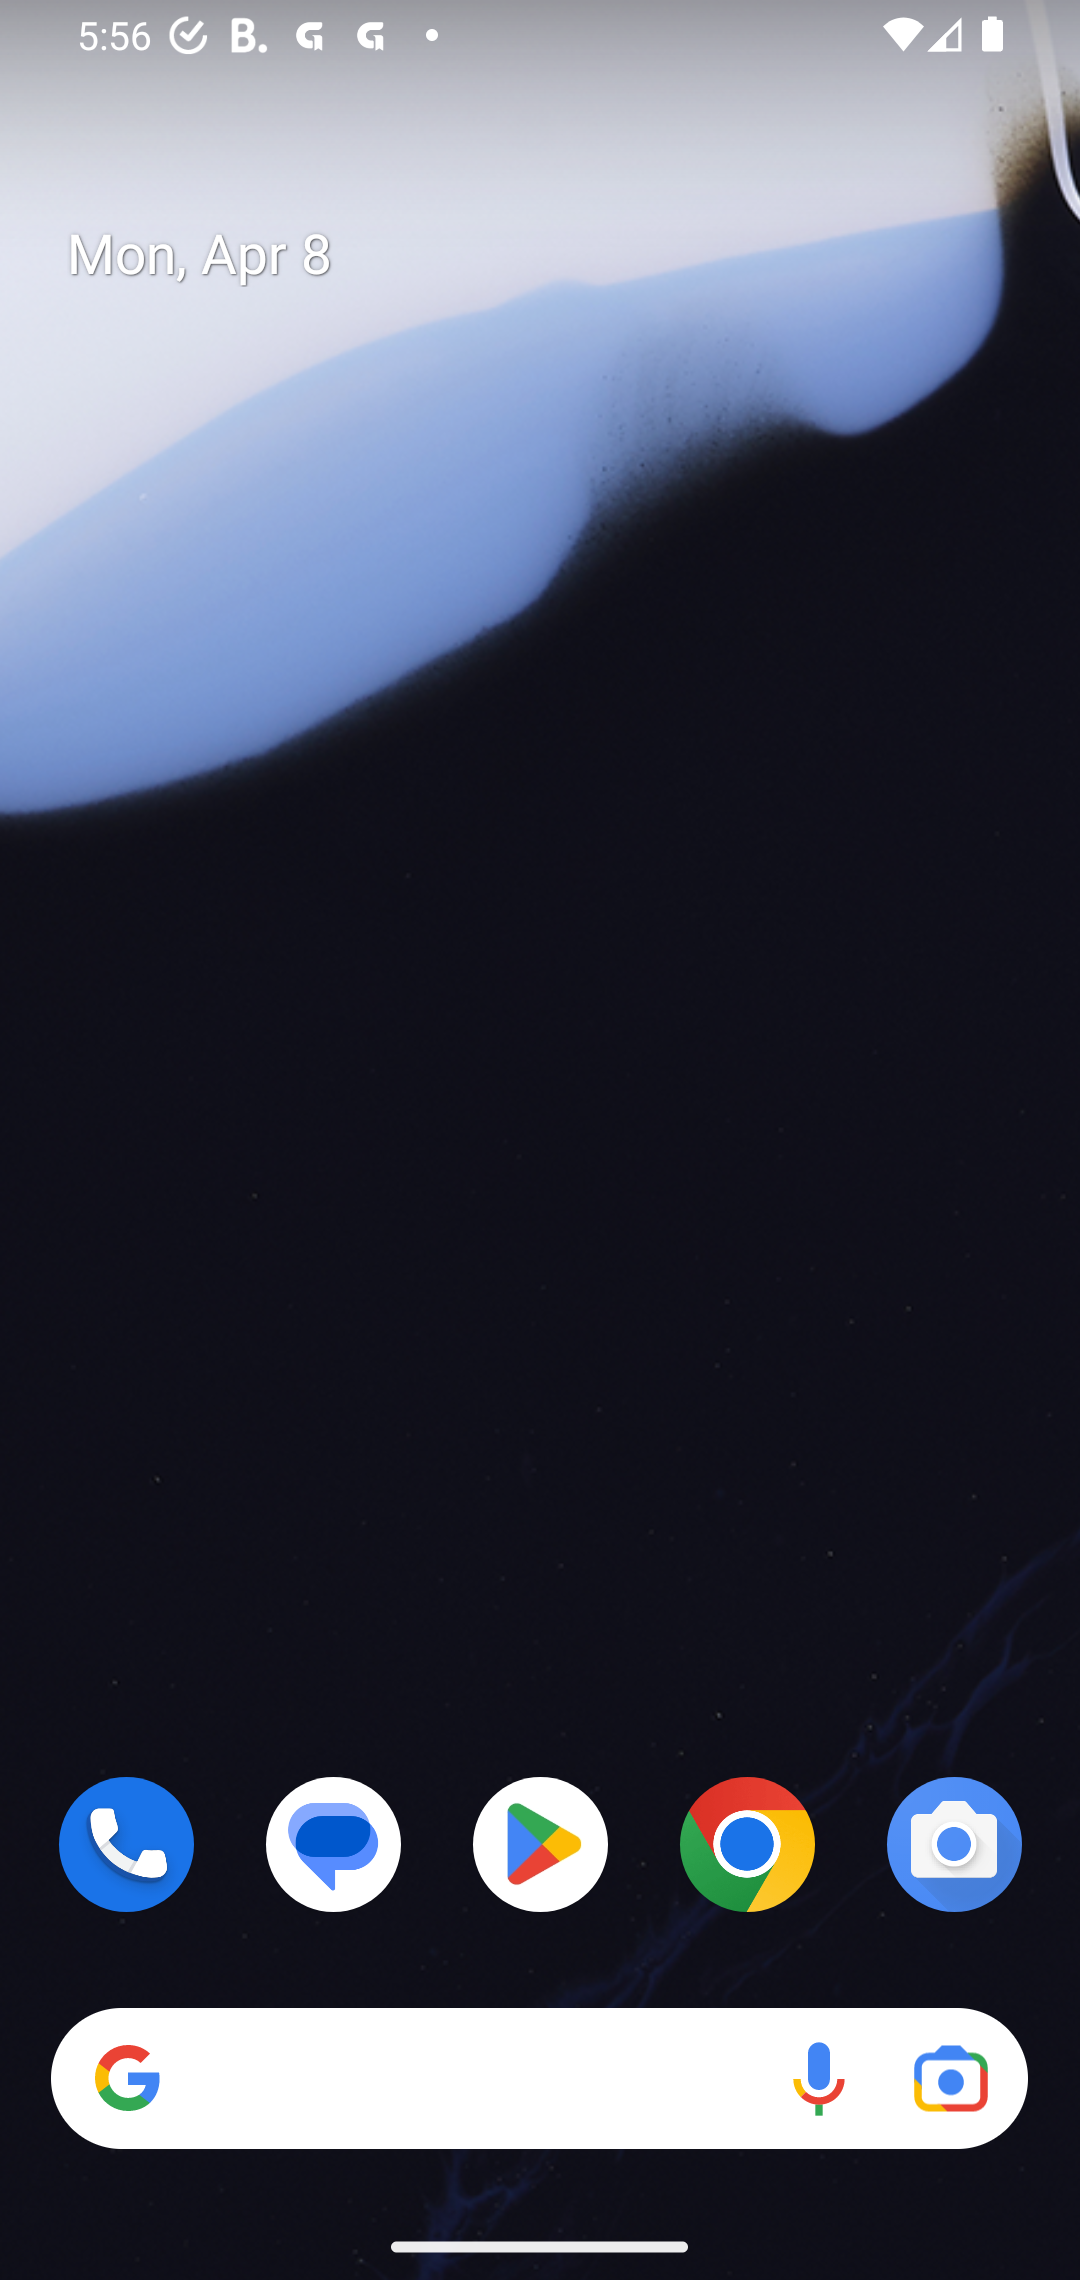  Describe the element at coordinates (747, 1844) in the screenshot. I see `Chrome` at that location.